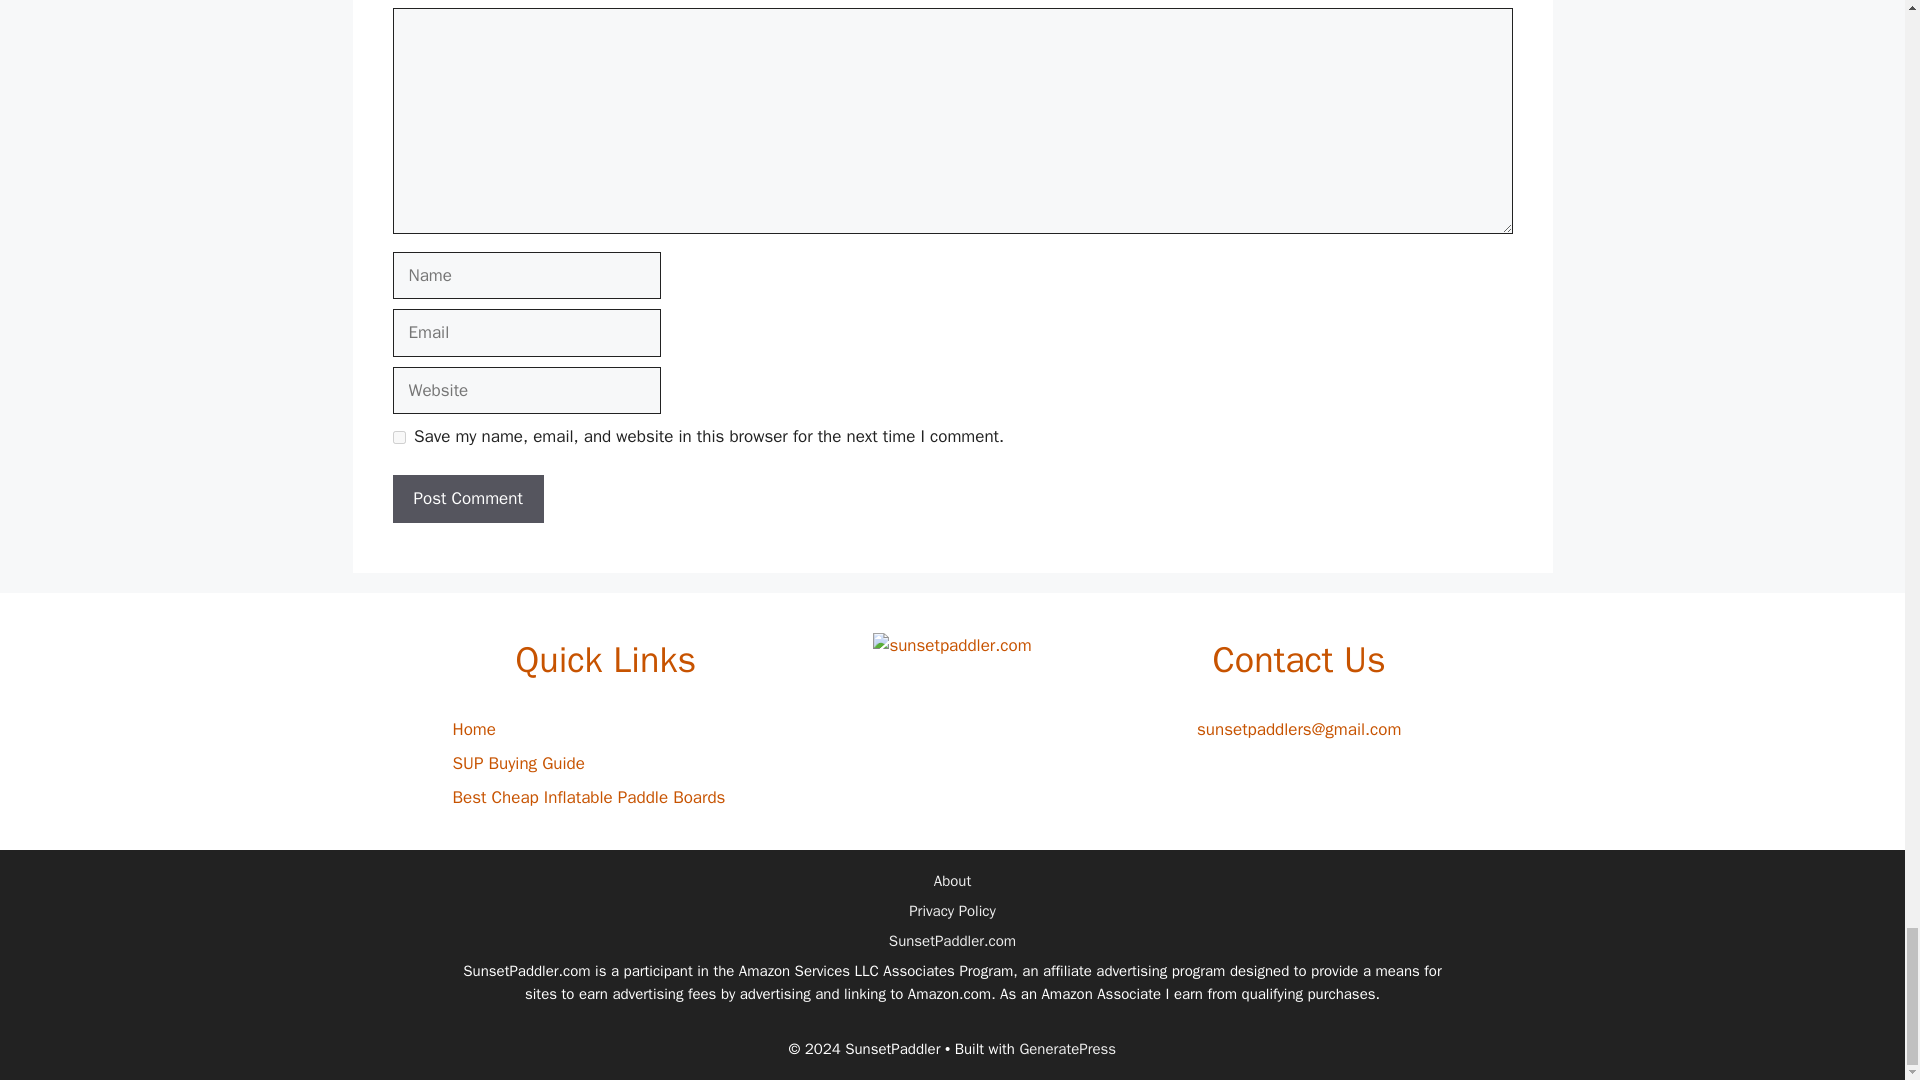  What do you see at coordinates (952, 910) in the screenshot?
I see `Privacy Policy` at bounding box center [952, 910].